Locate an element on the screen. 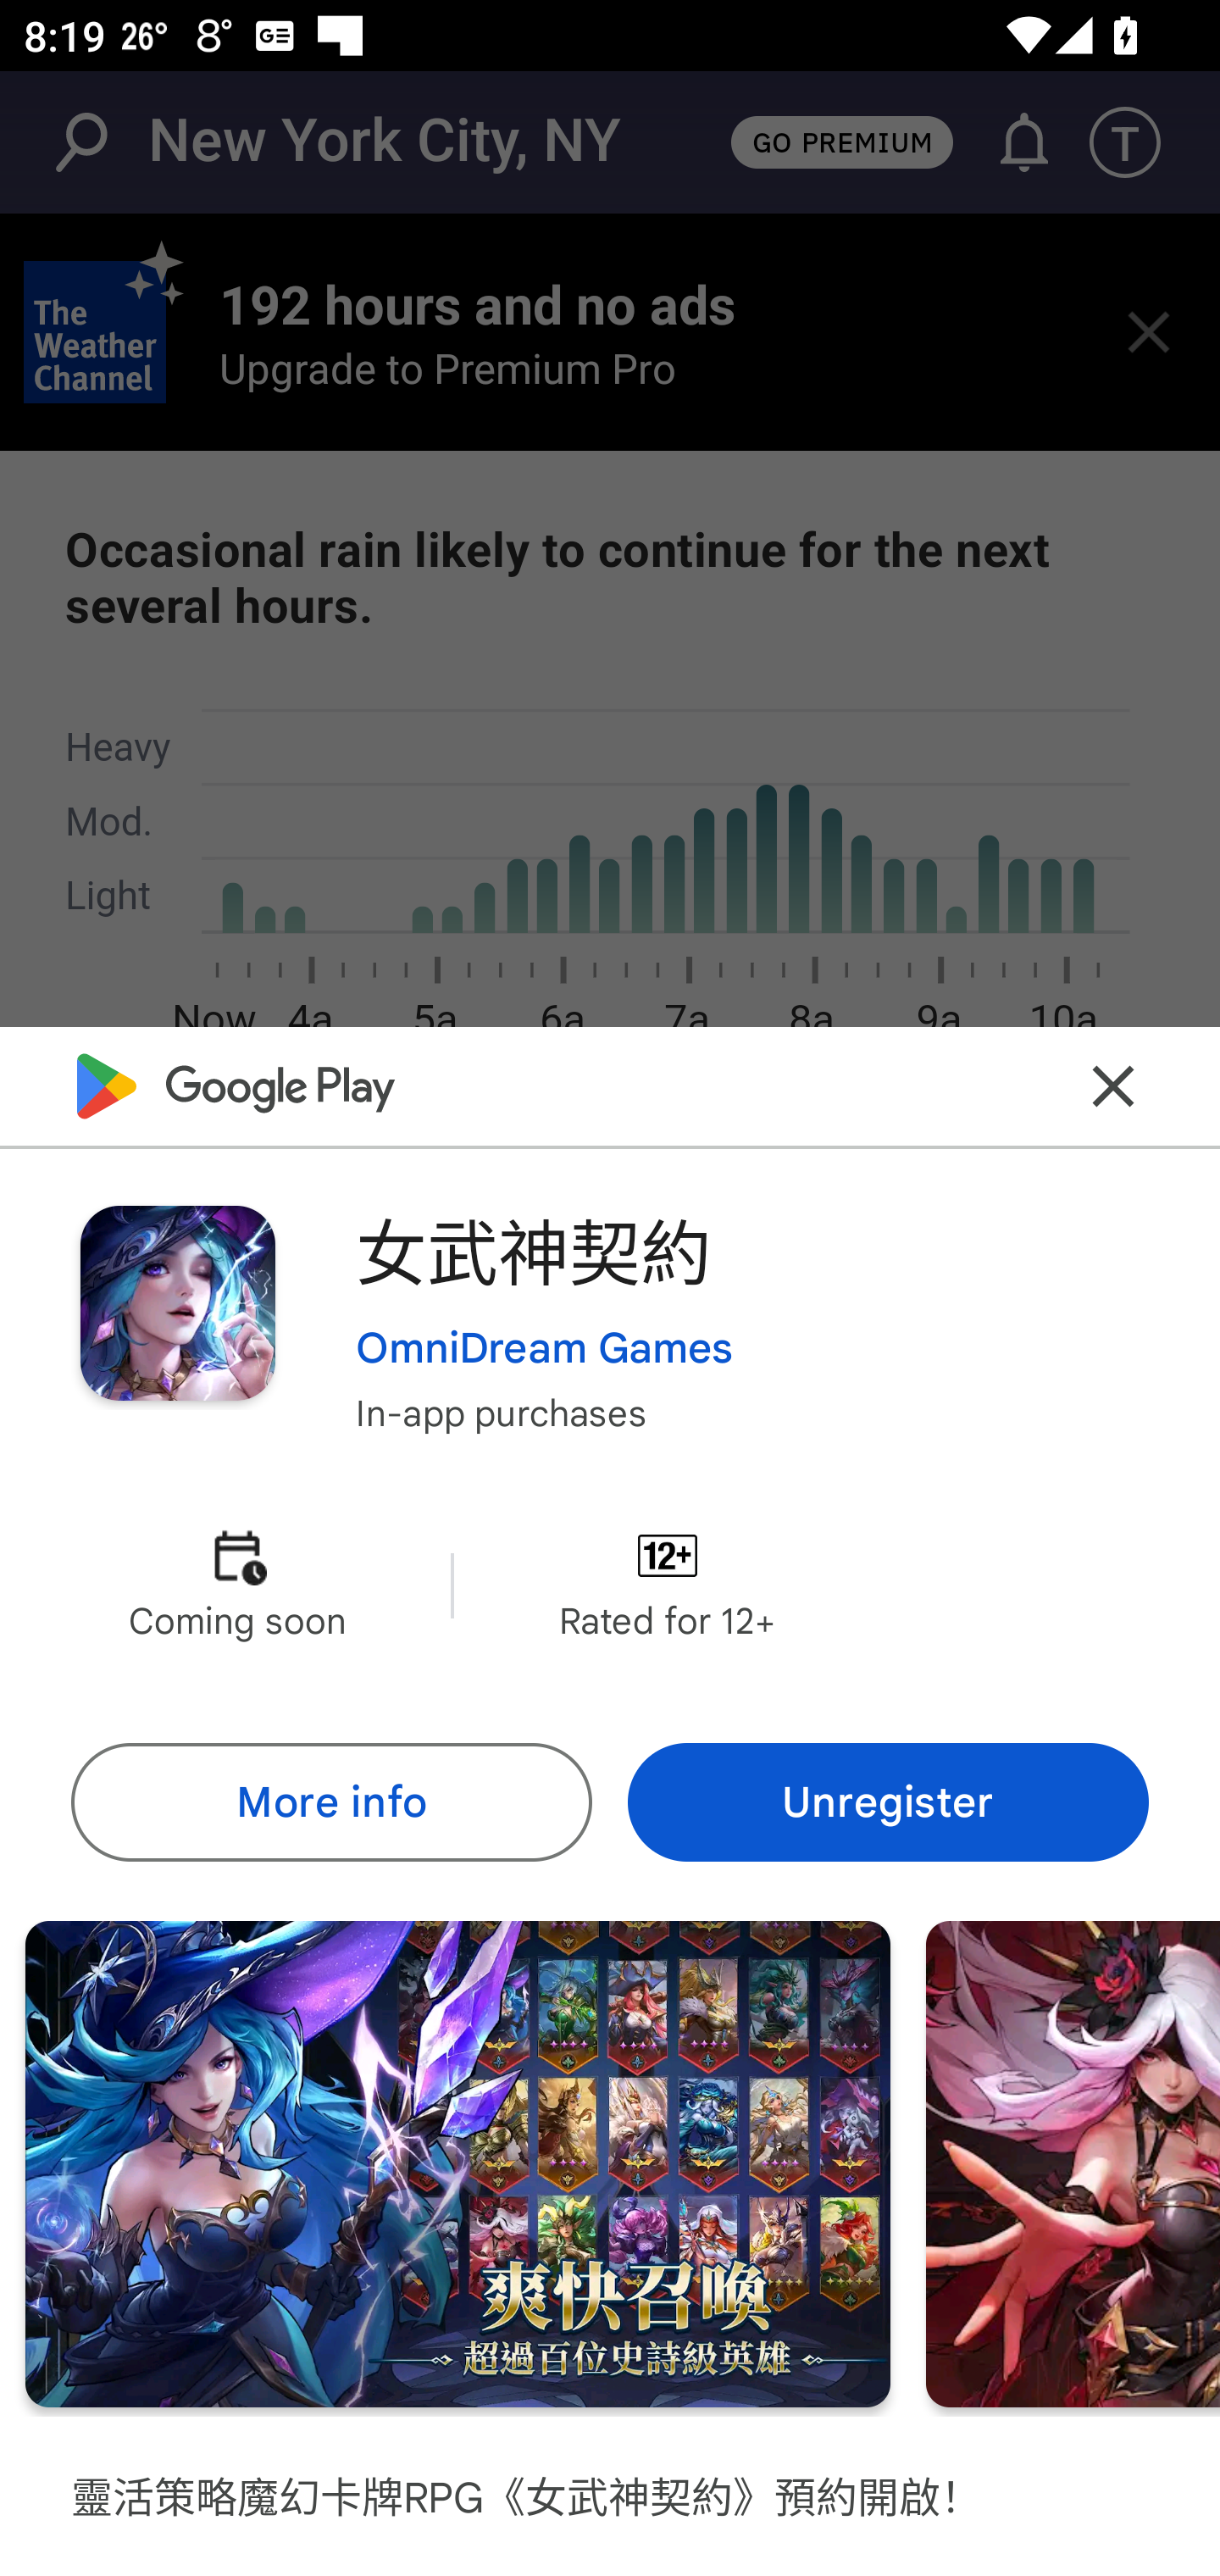 The height and width of the screenshot is (2576, 1220). Unregister is located at coordinates (888, 1803).